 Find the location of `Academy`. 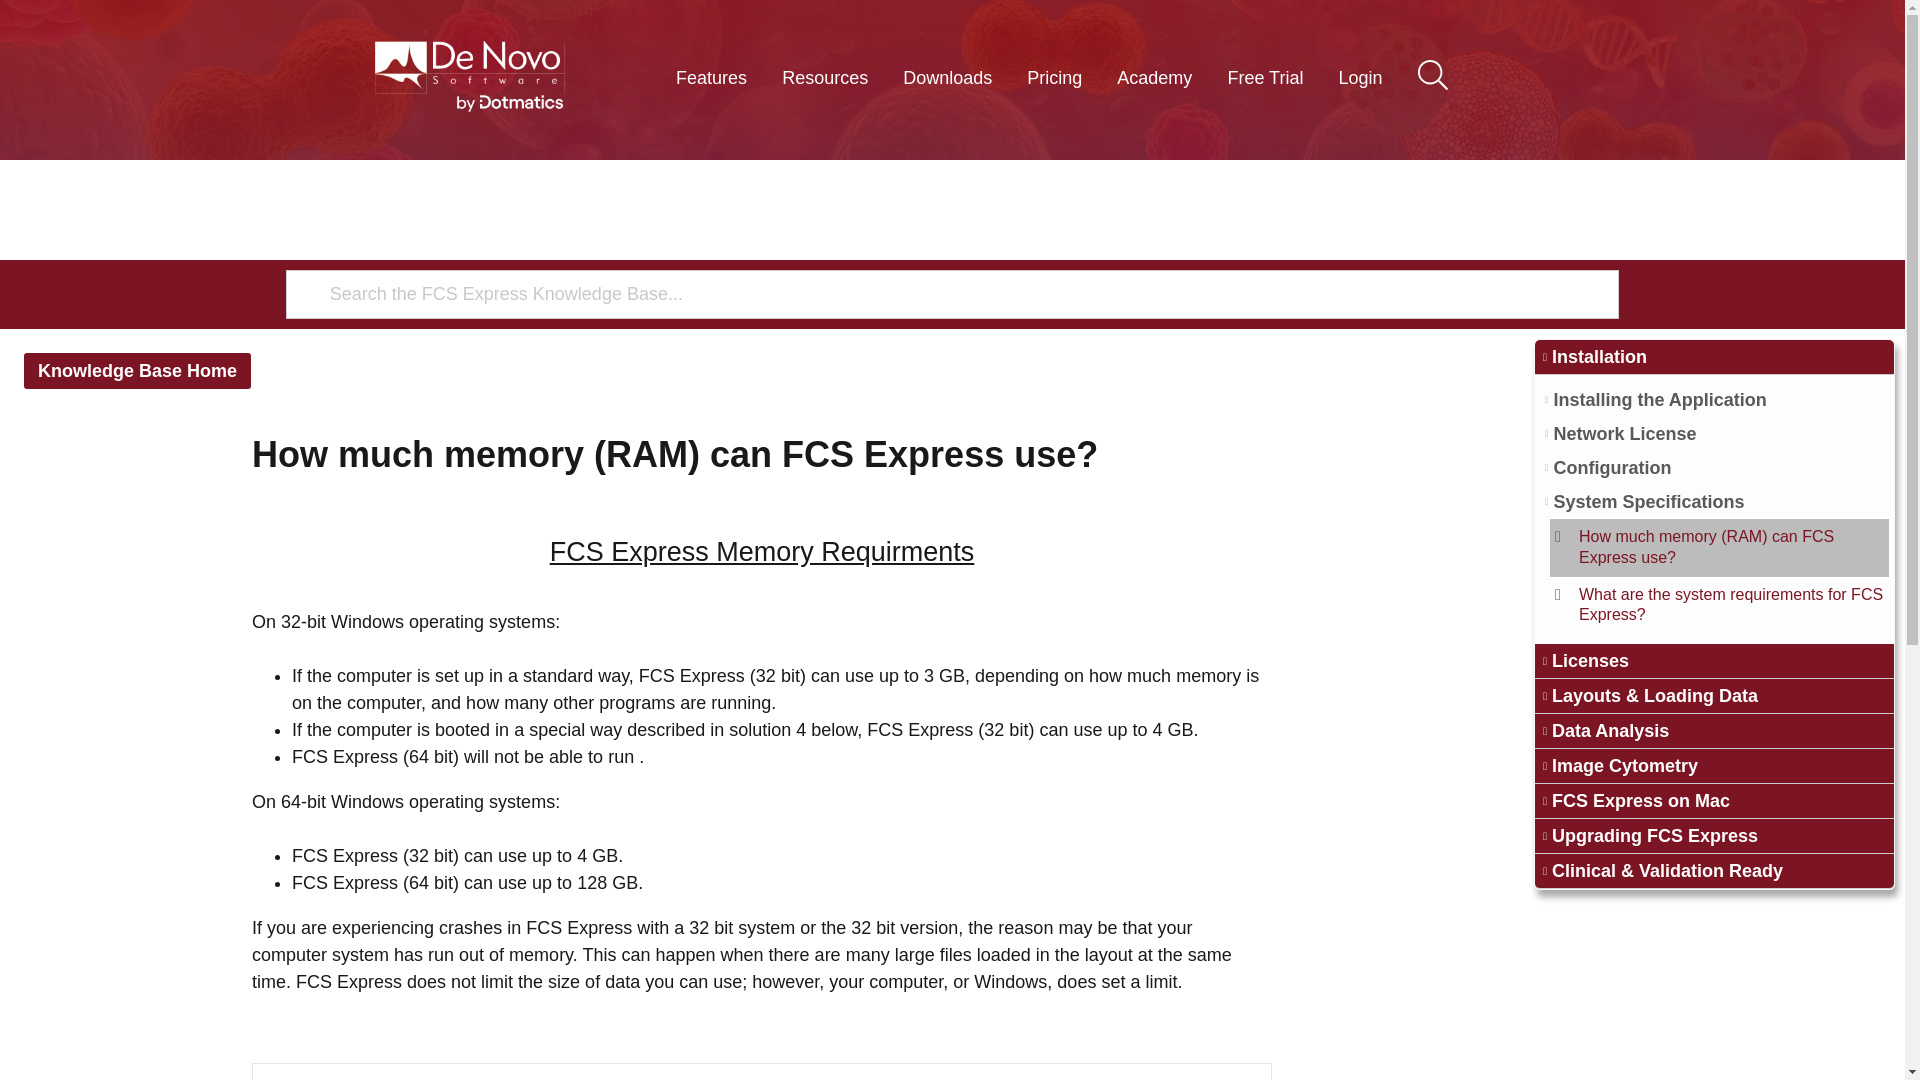

Academy is located at coordinates (1154, 78).